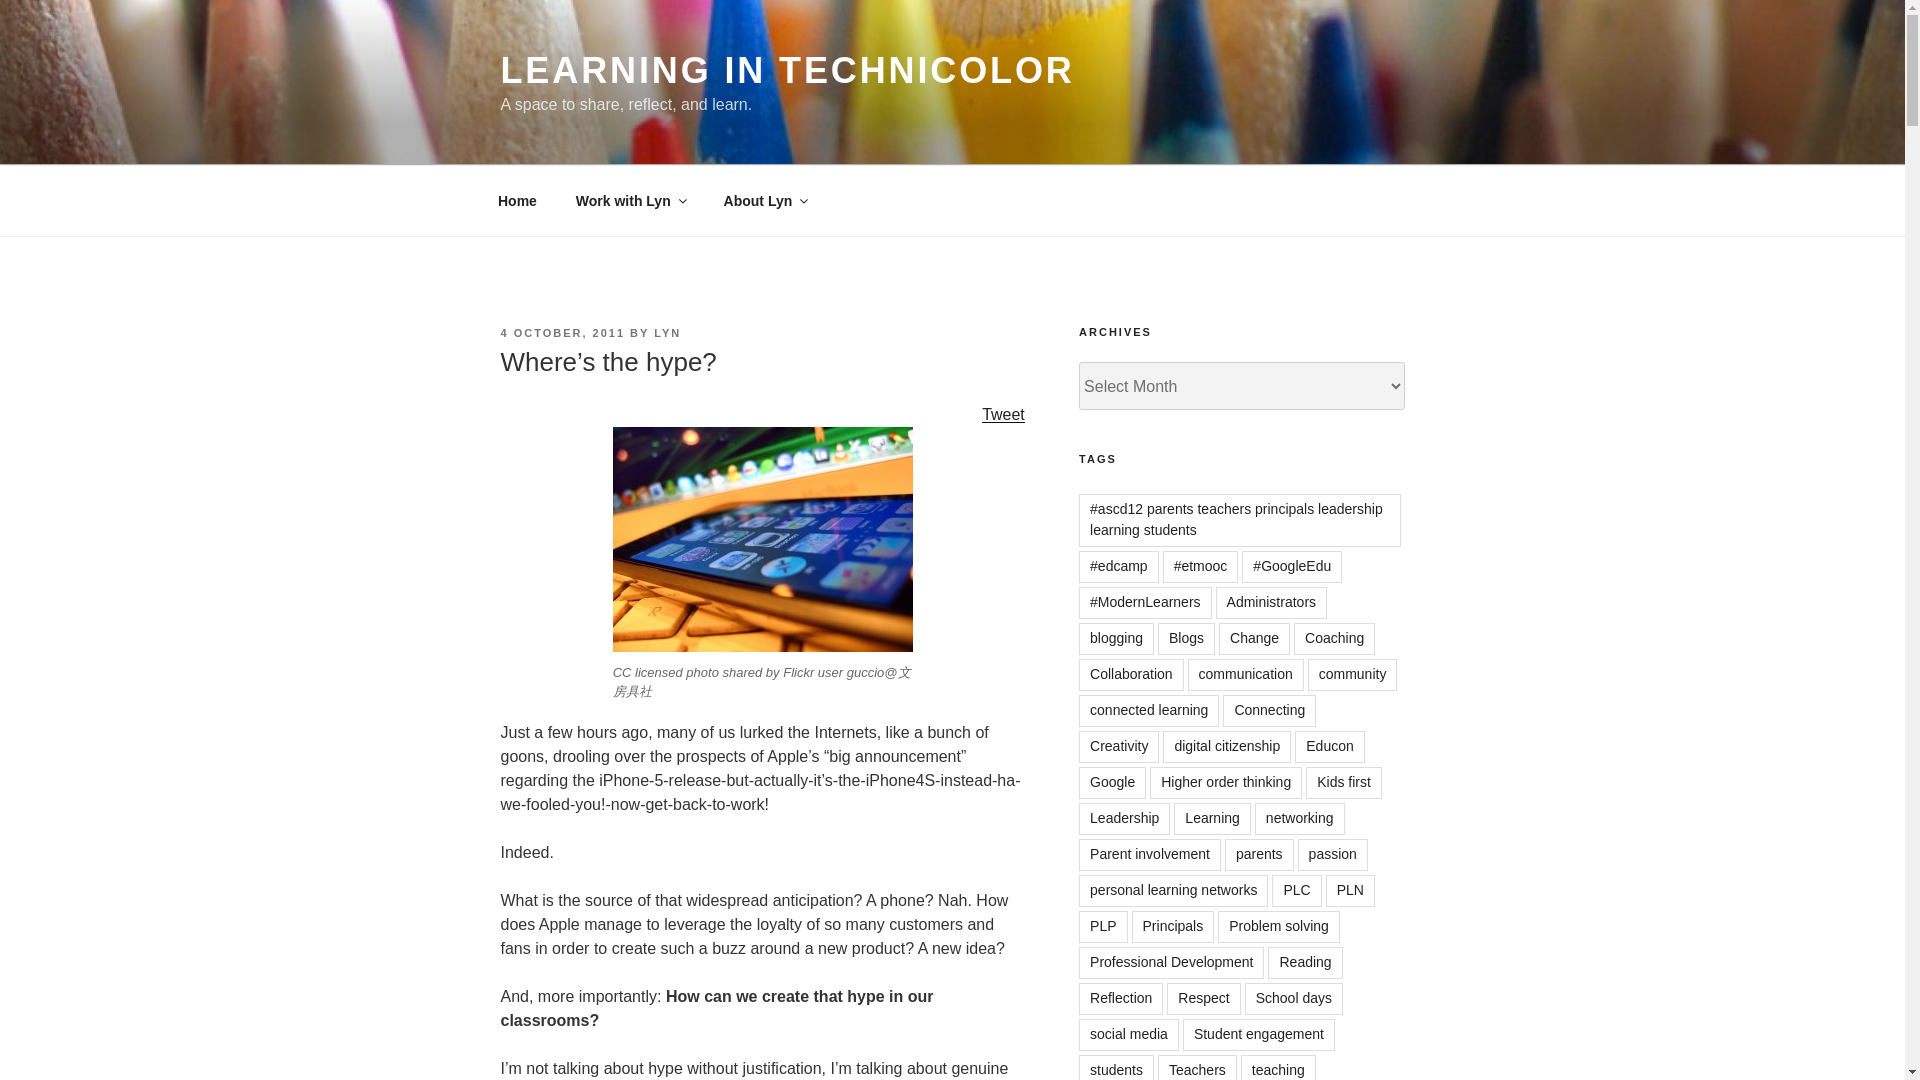 The height and width of the screenshot is (1080, 1920). What do you see at coordinates (517, 200) in the screenshot?
I see `Home` at bounding box center [517, 200].